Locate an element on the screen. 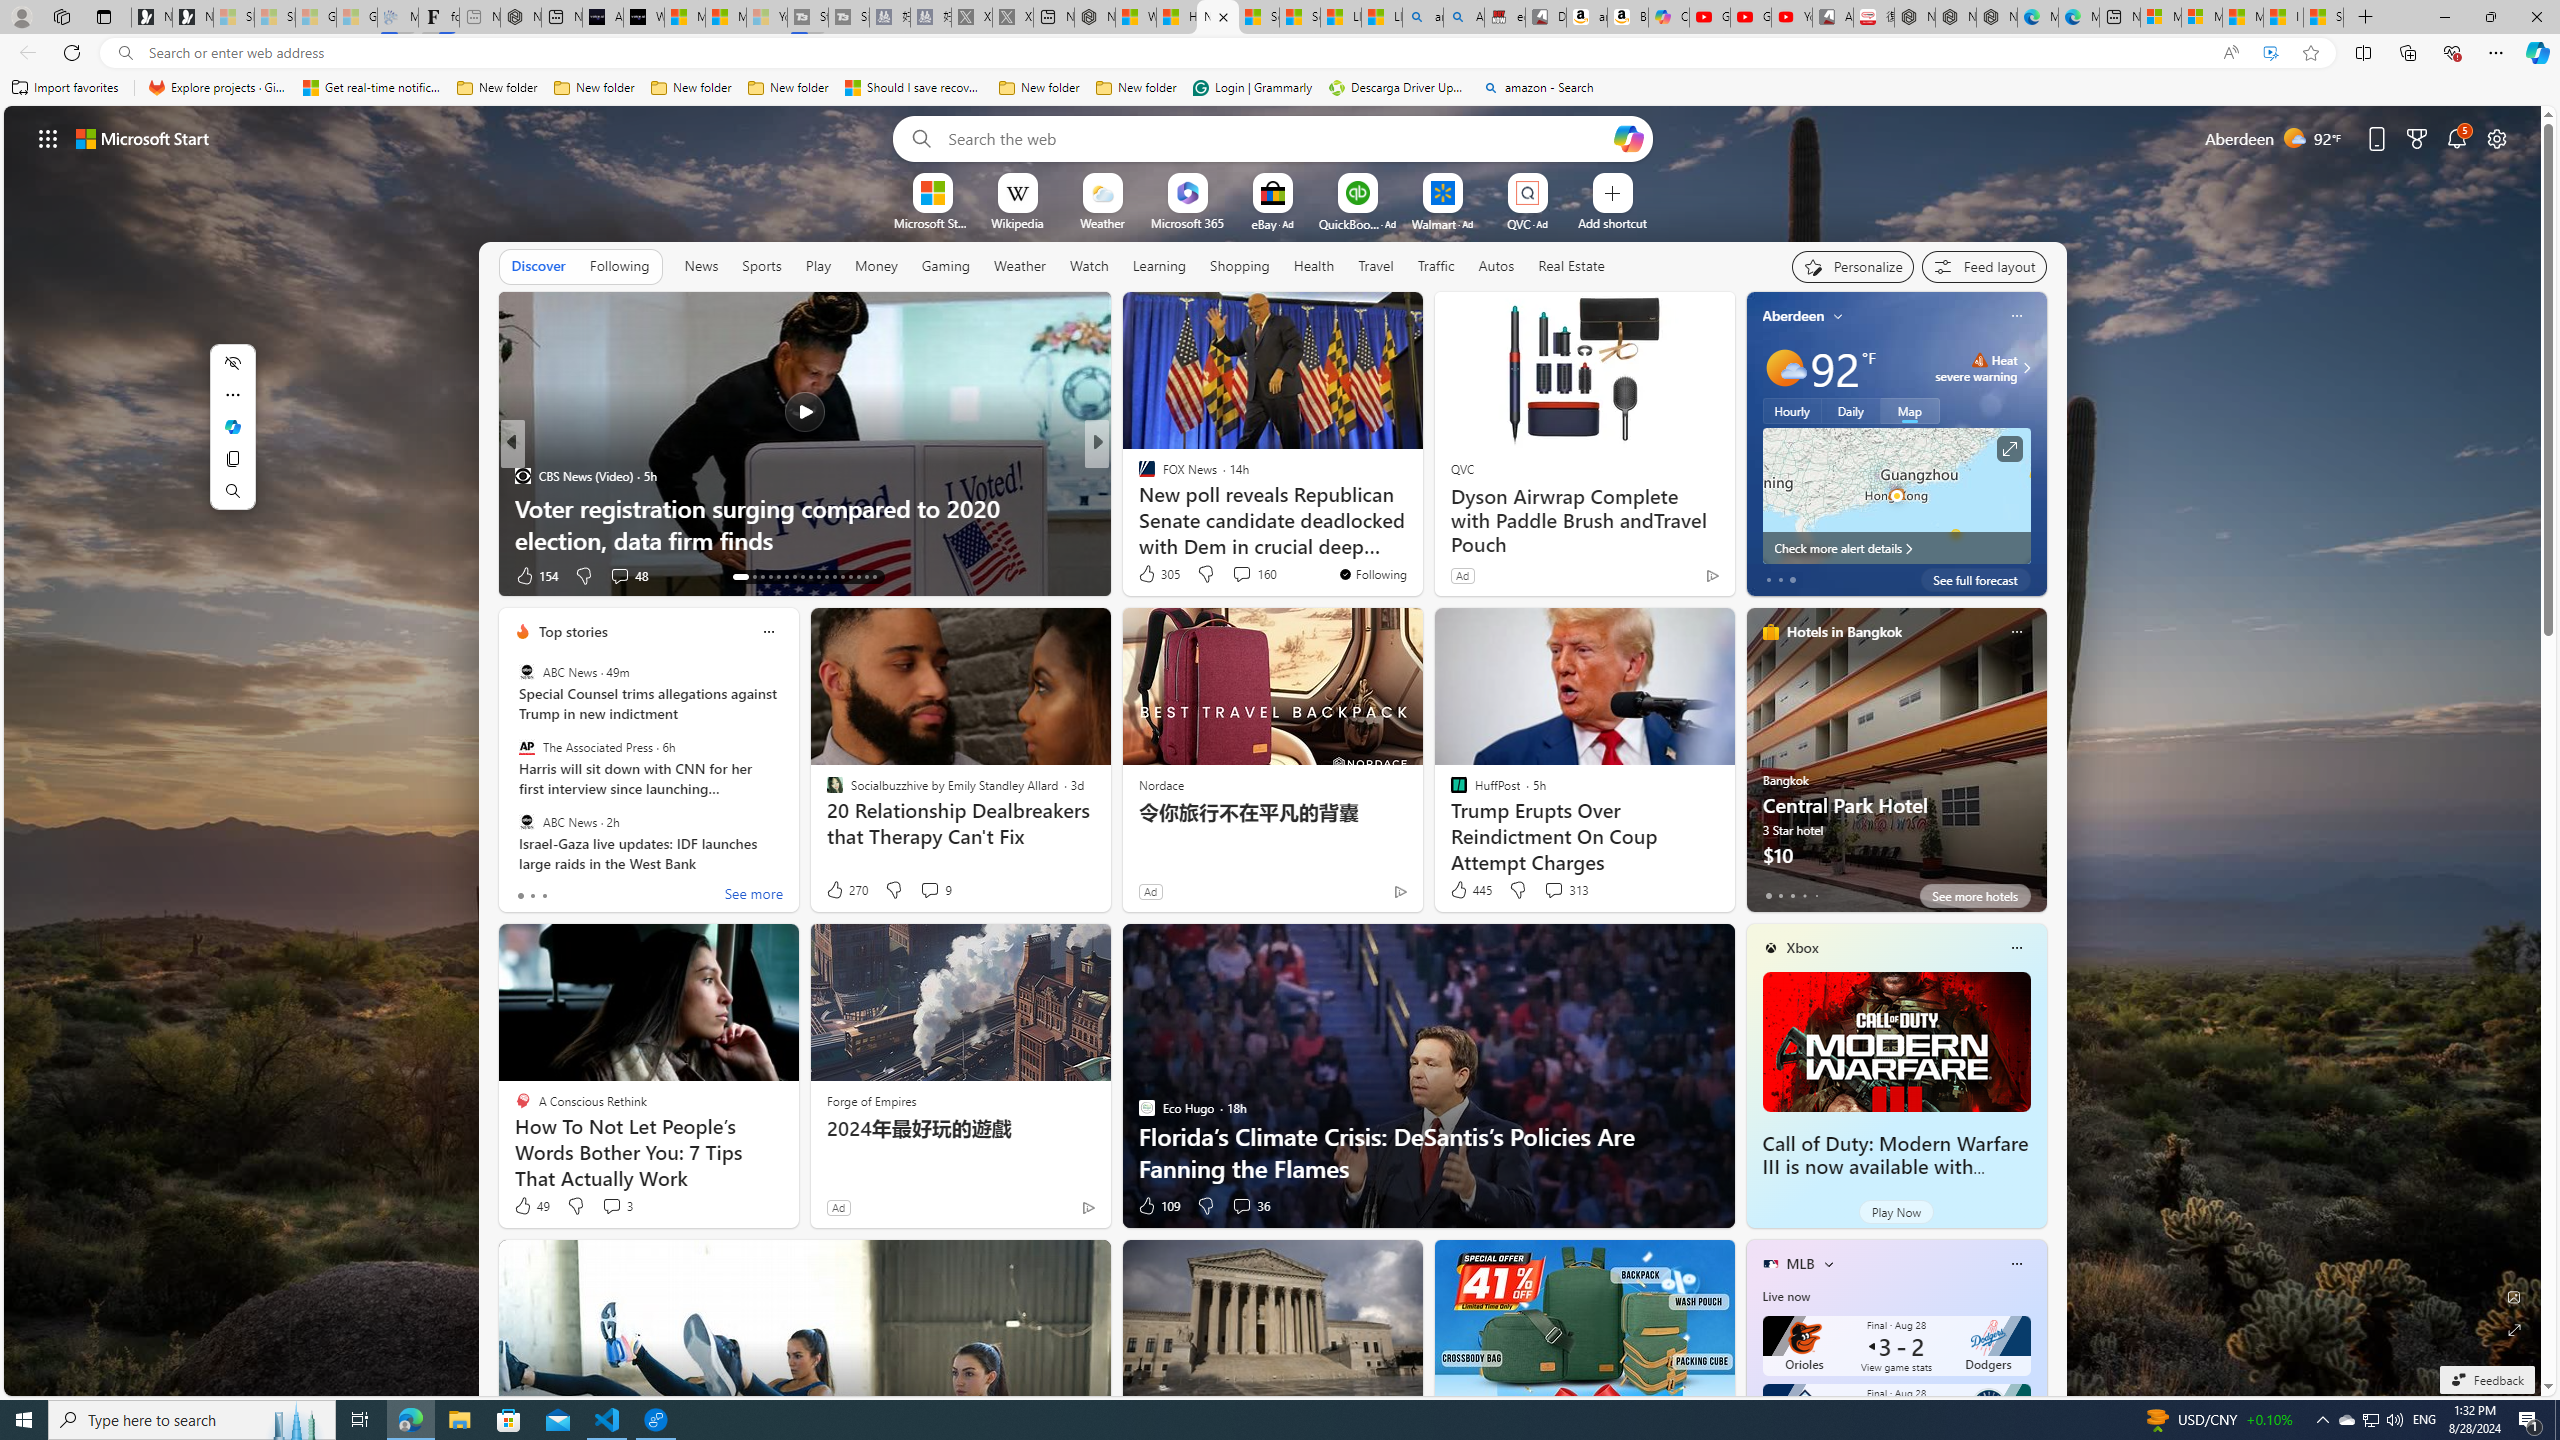 Image resolution: width=2560 pixels, height=1440 pixels. Close is located at coordinates (2536, 17).